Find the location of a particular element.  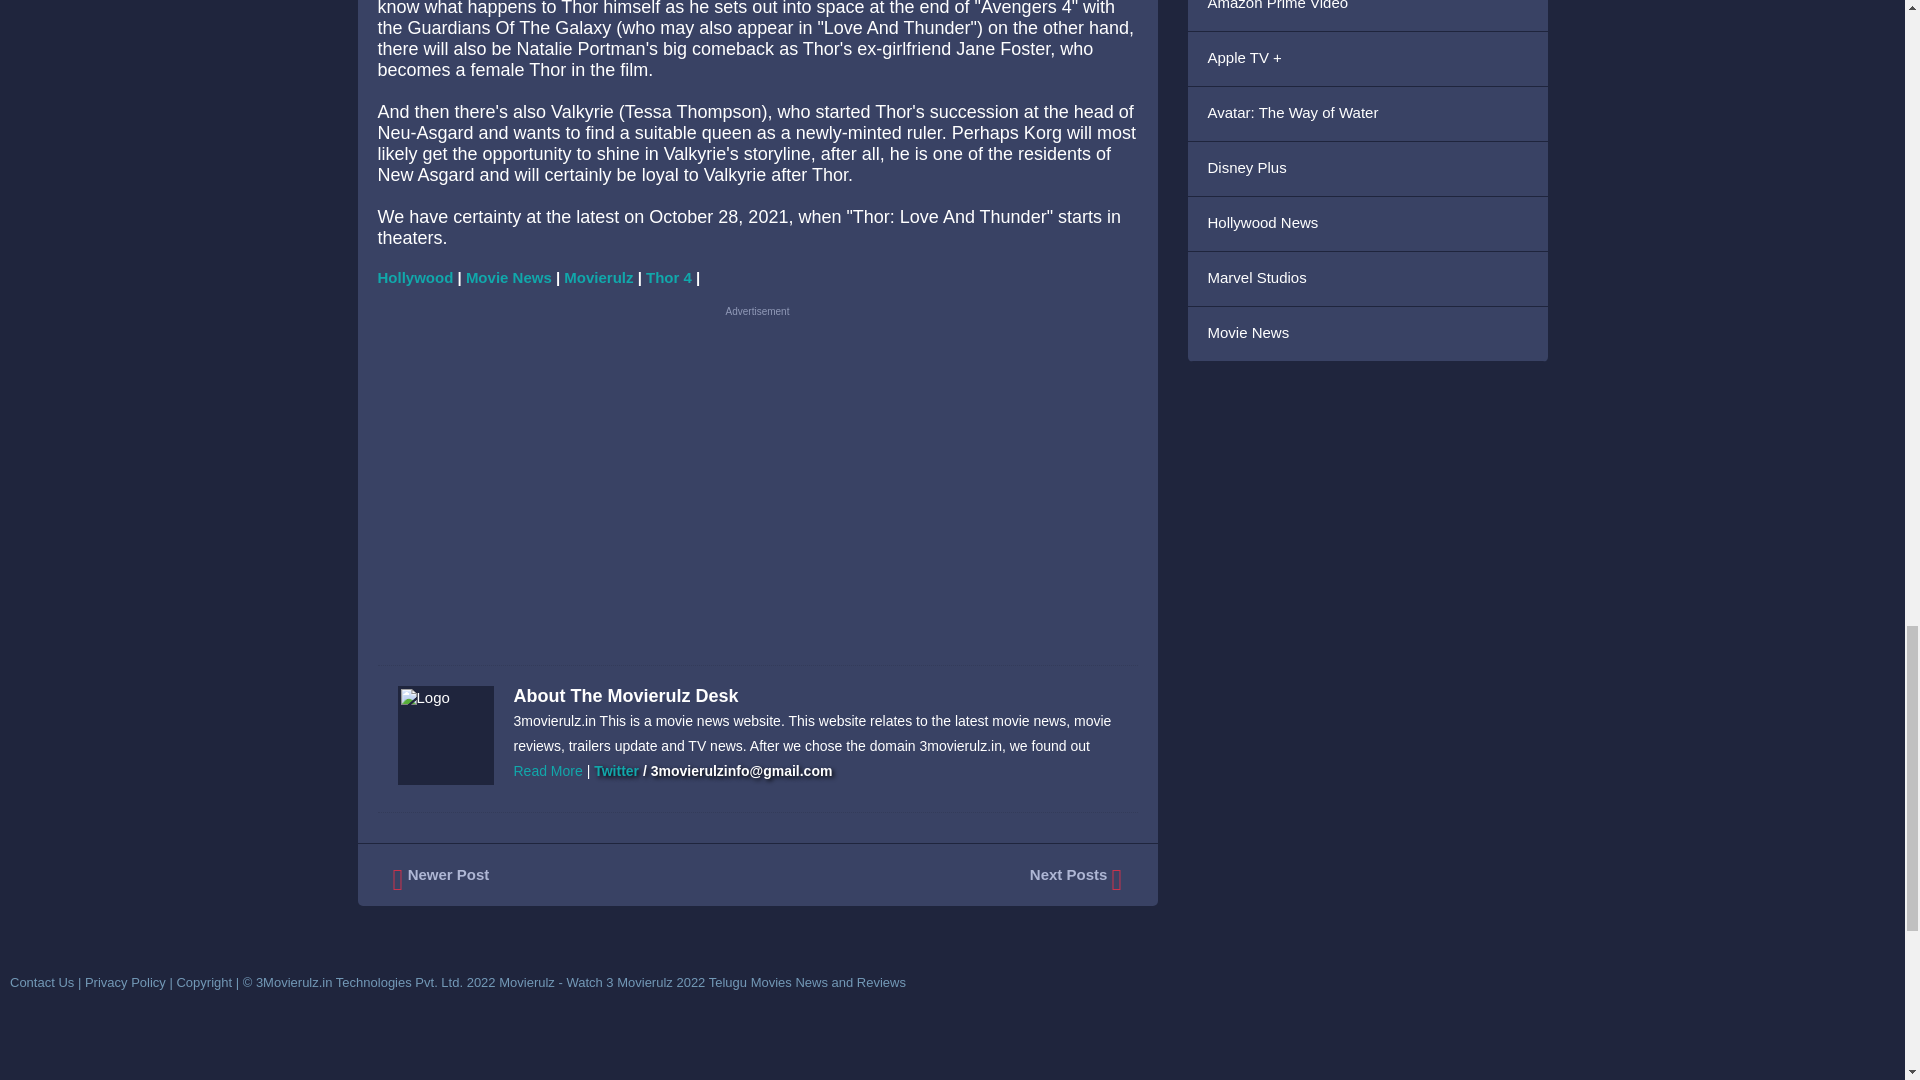

Twitter is located at coordinates (616, 770).